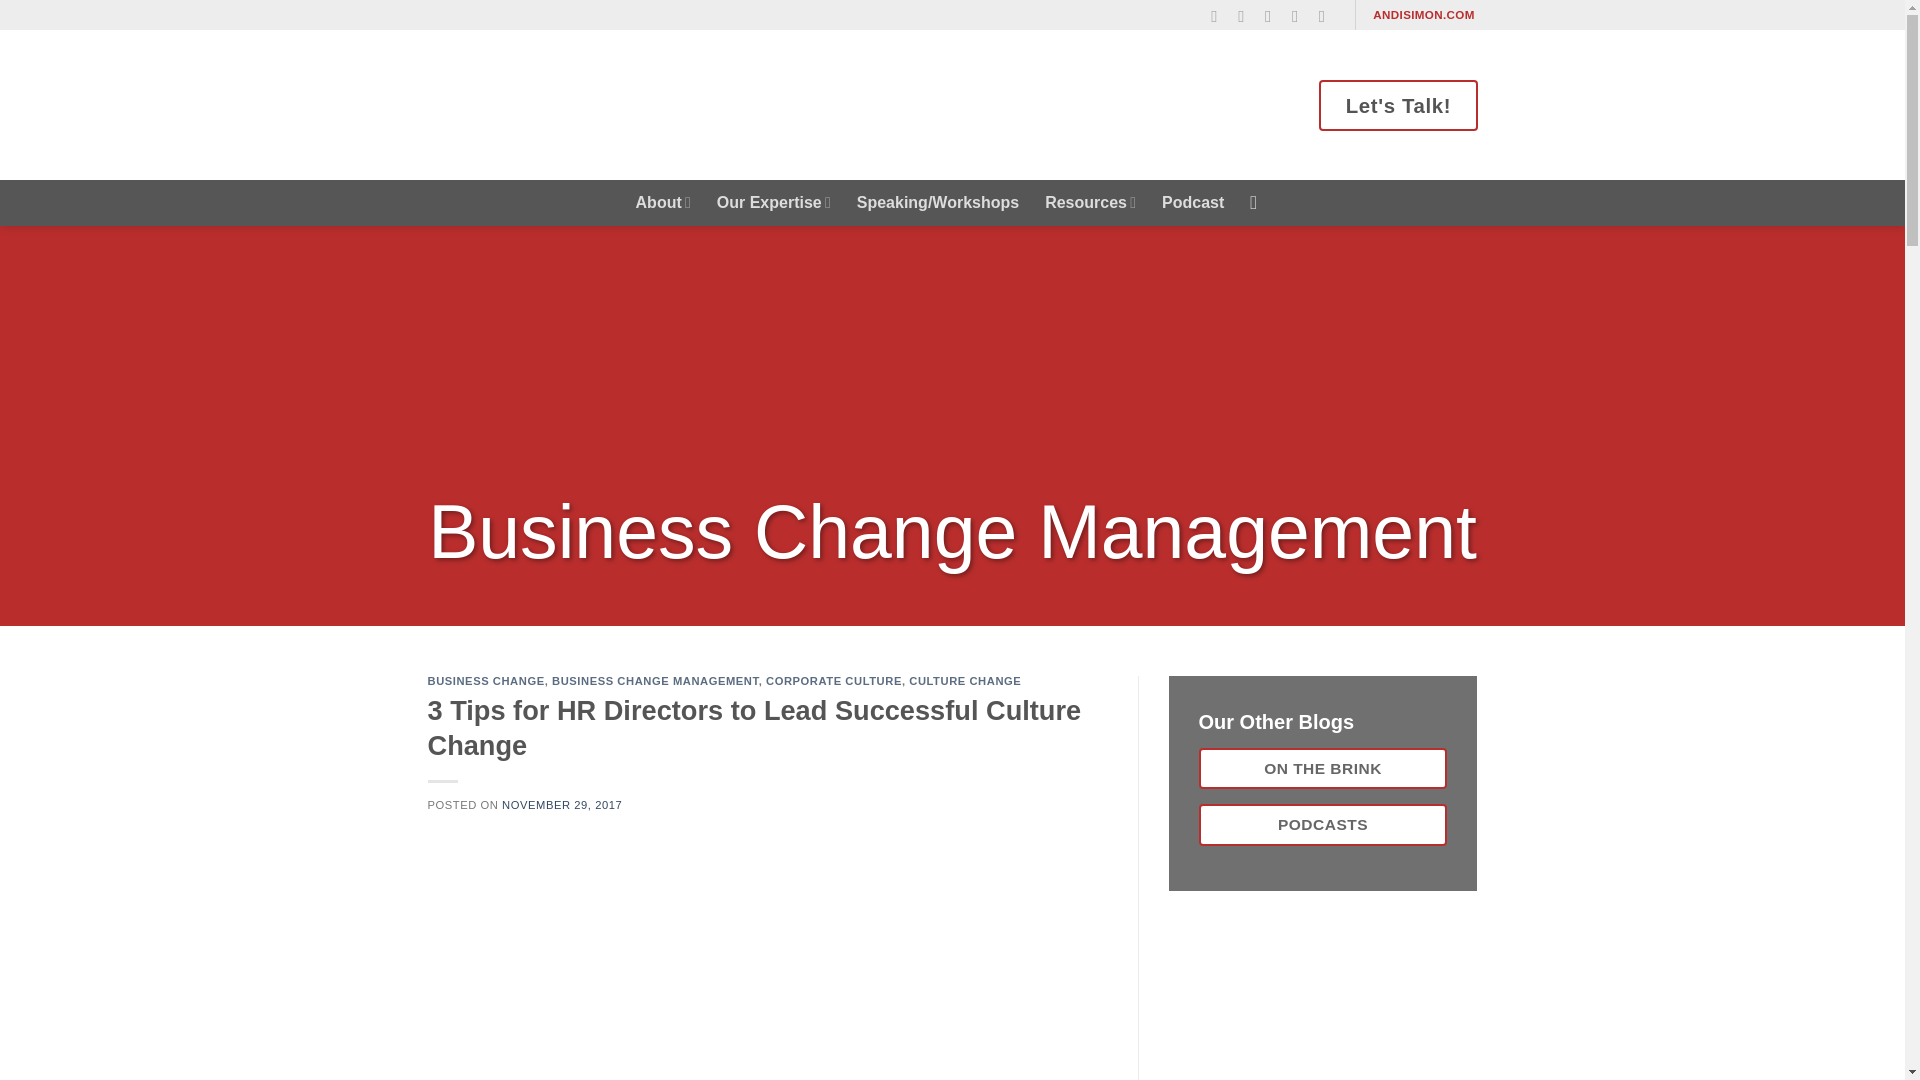 This screenshot has height=1080, width=1920. I want to click on Follow on Twitter, so click(1274, 16).